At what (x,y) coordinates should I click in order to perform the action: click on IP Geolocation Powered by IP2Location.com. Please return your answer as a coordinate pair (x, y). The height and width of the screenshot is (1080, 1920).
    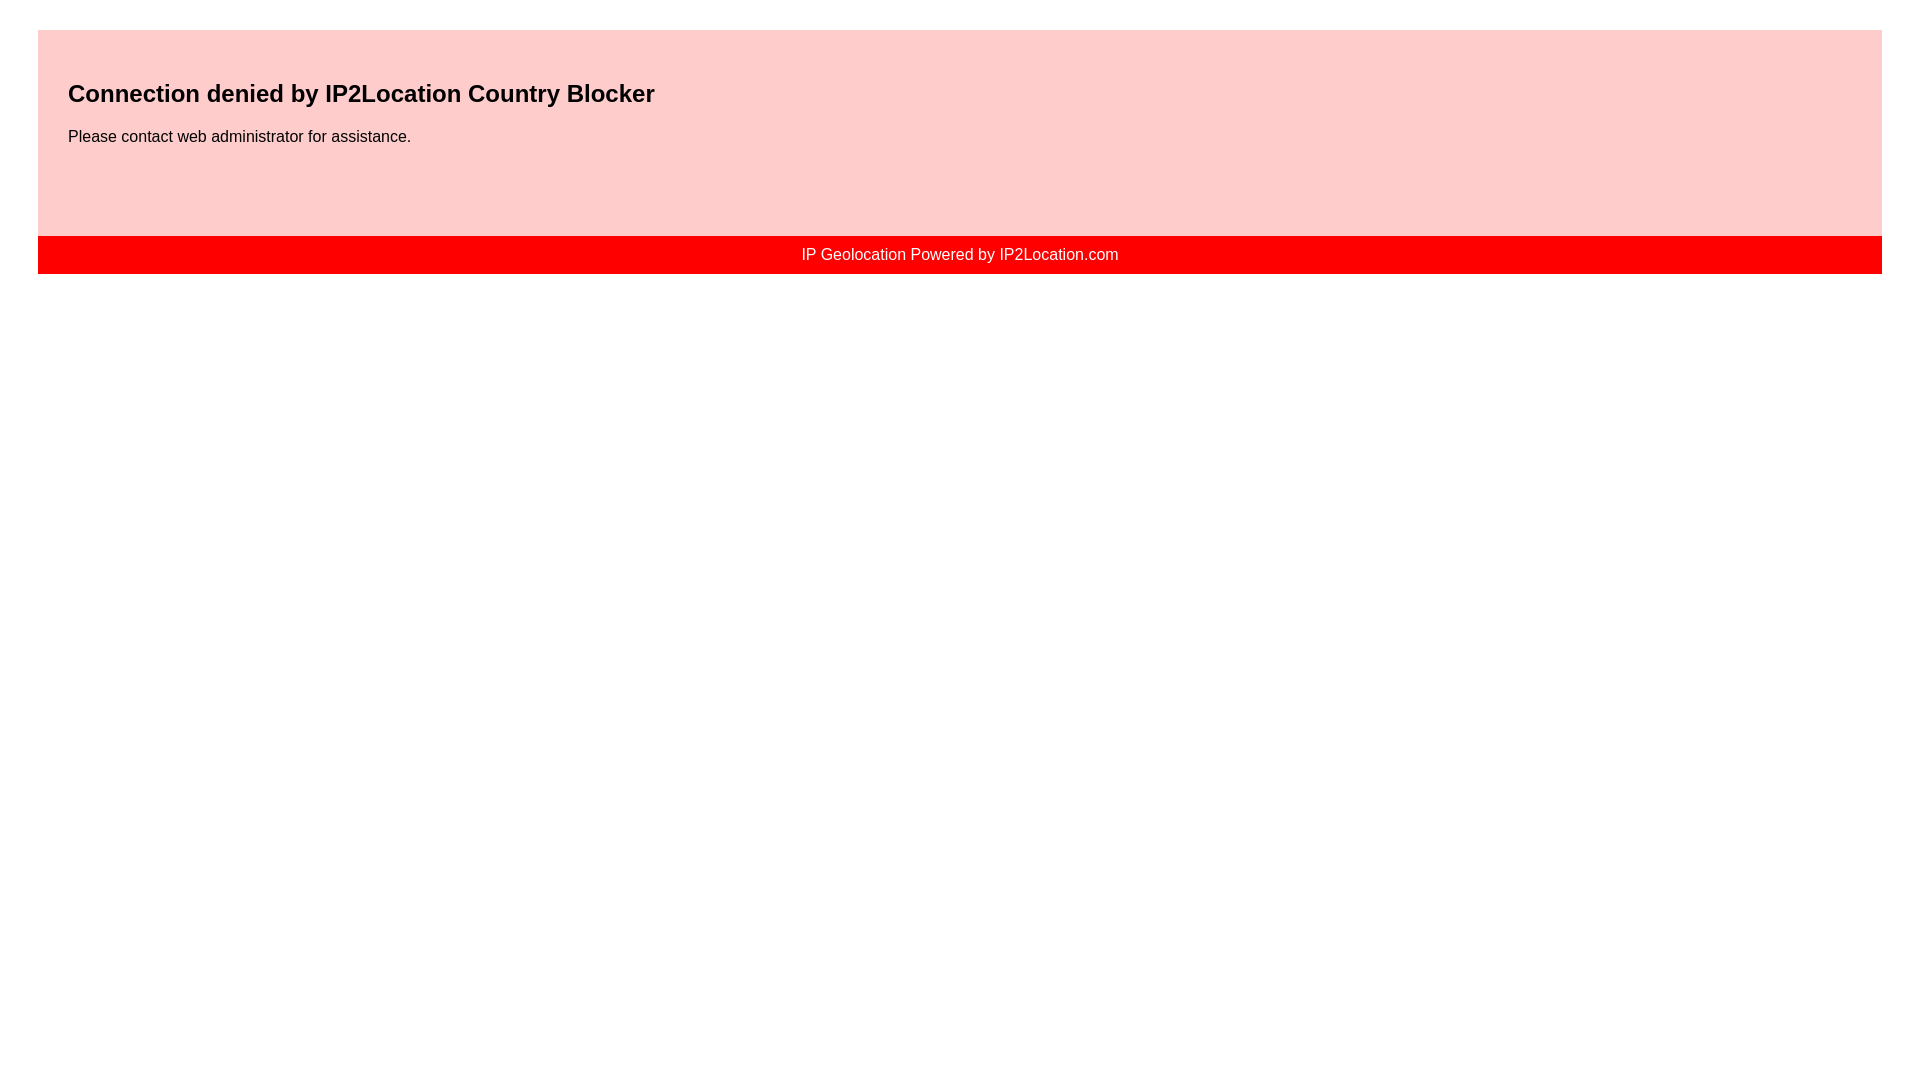
    Looking at the image, I should click on (958, 254).